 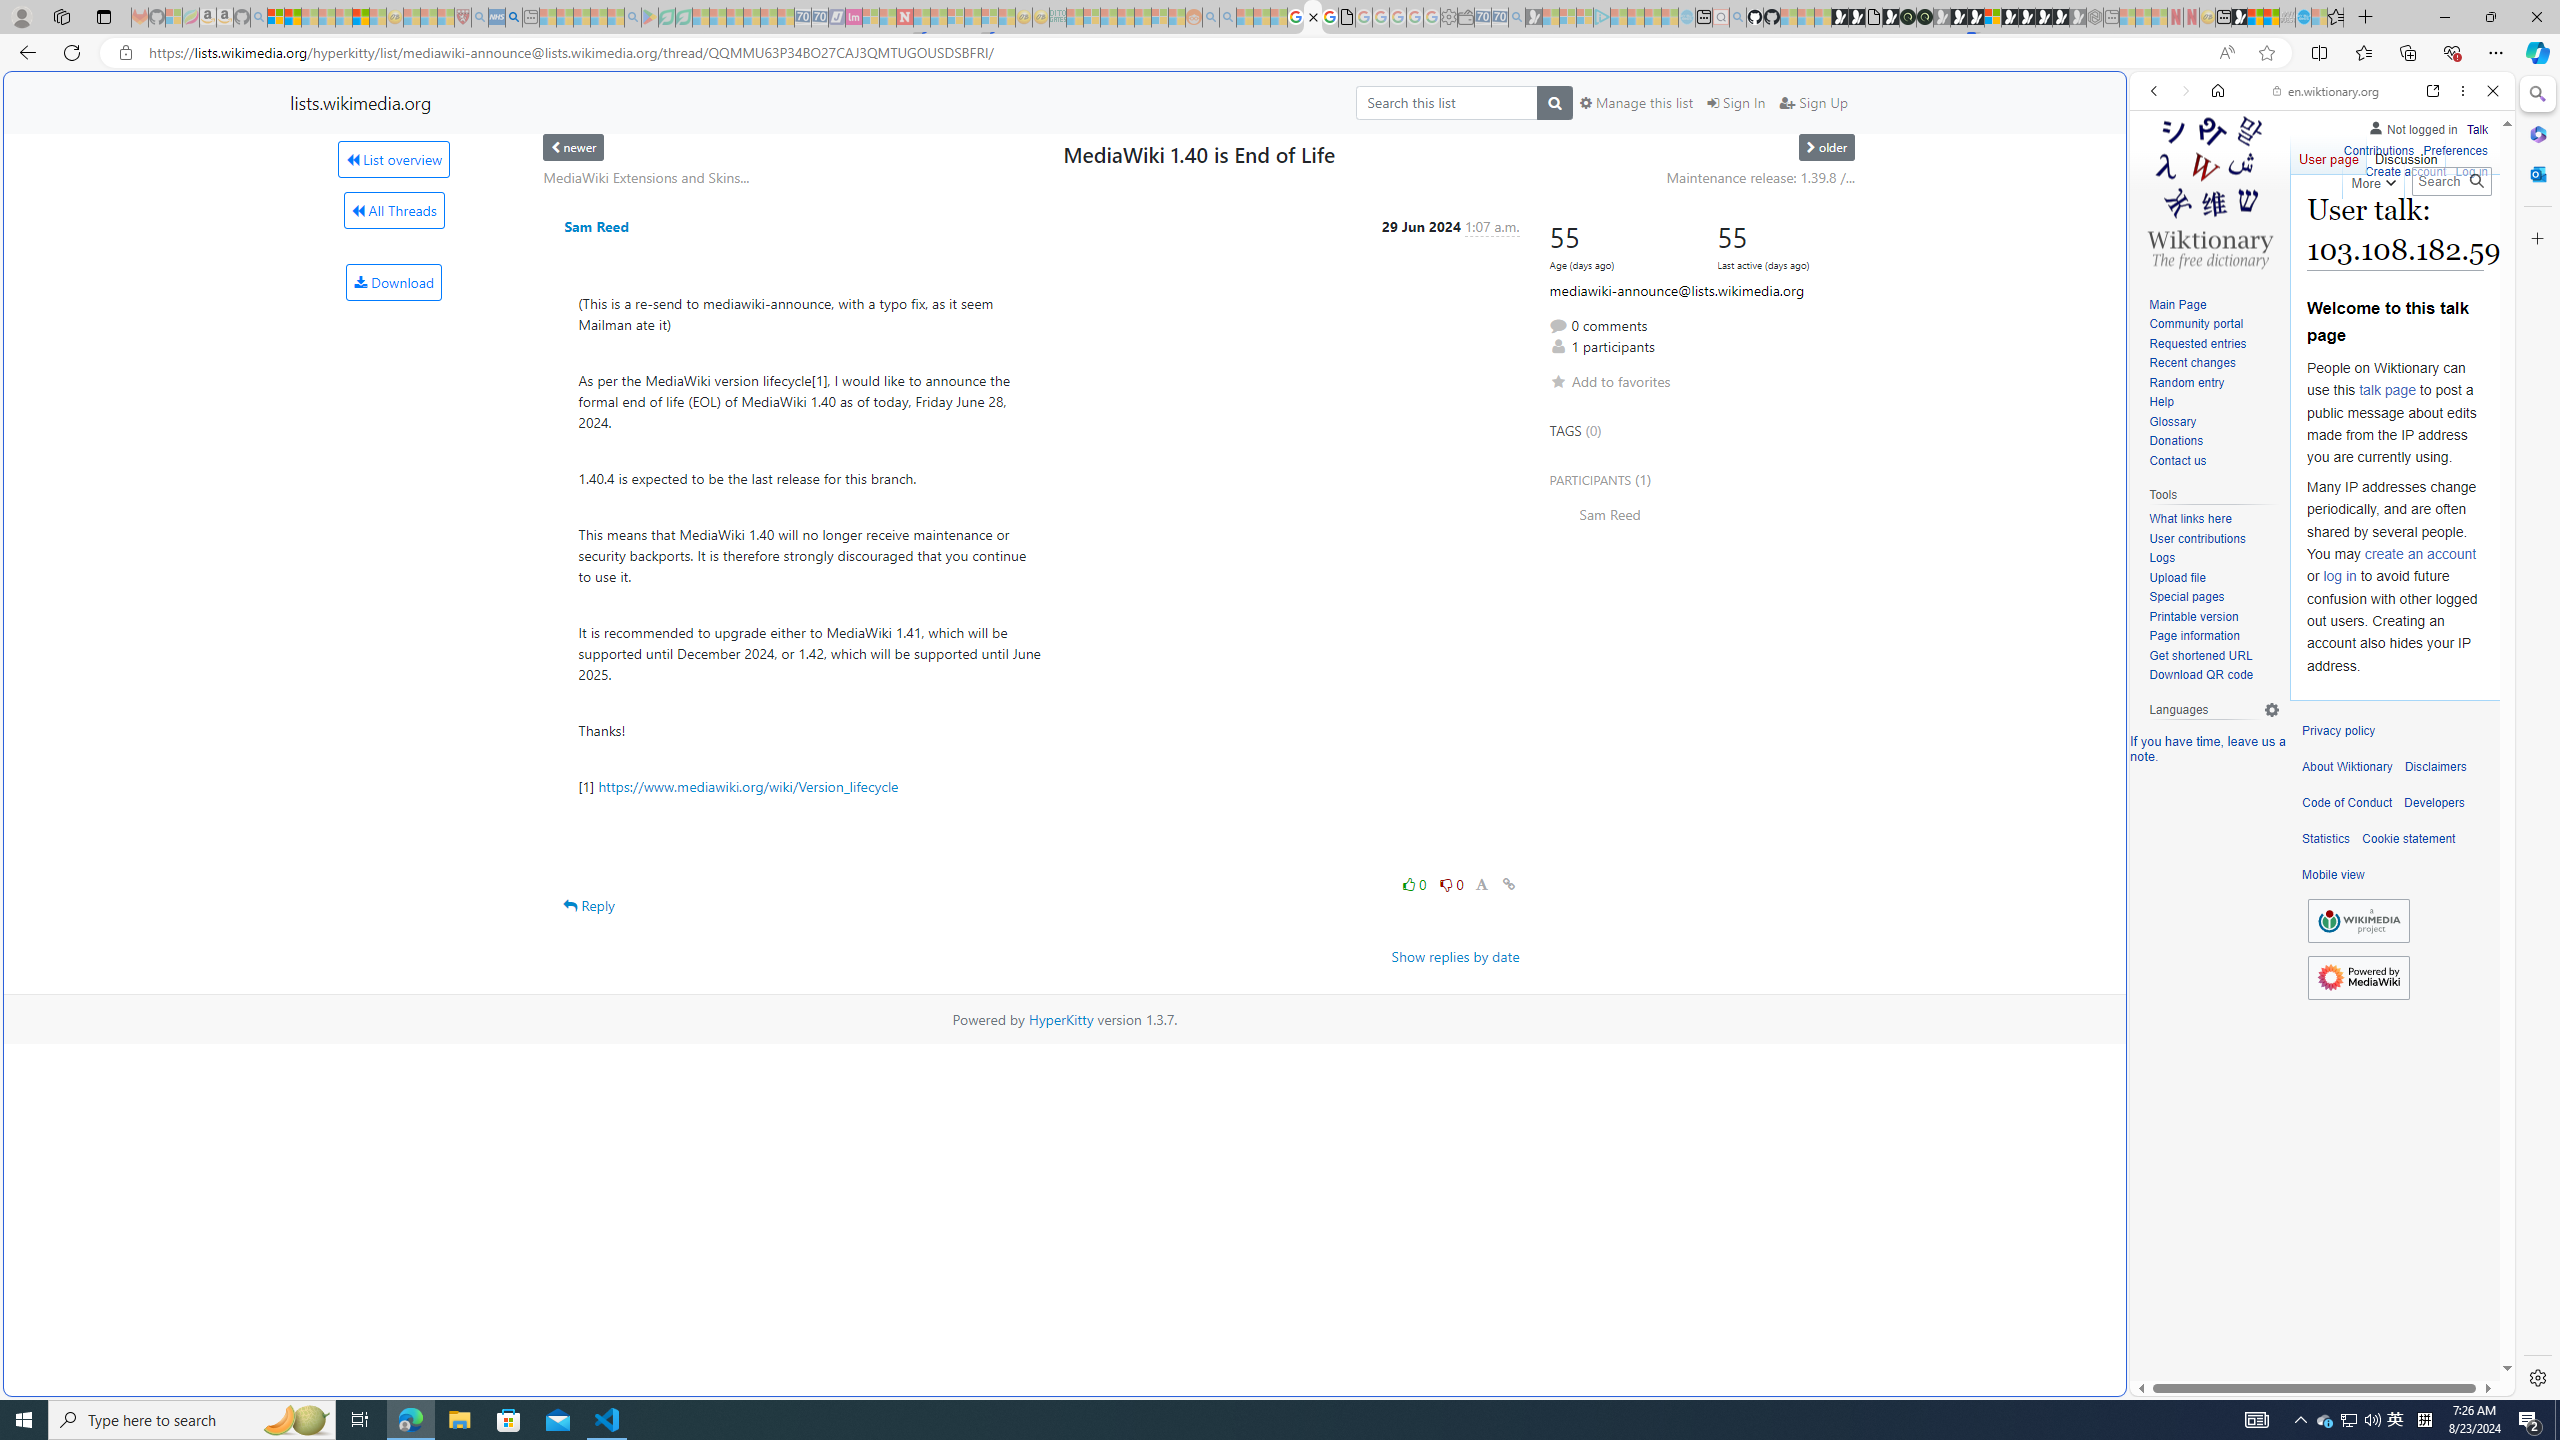 What do you see at coordinates (596, 226) in the screenshot?
I see `Sam Reed` at bounding box center [596, 226].